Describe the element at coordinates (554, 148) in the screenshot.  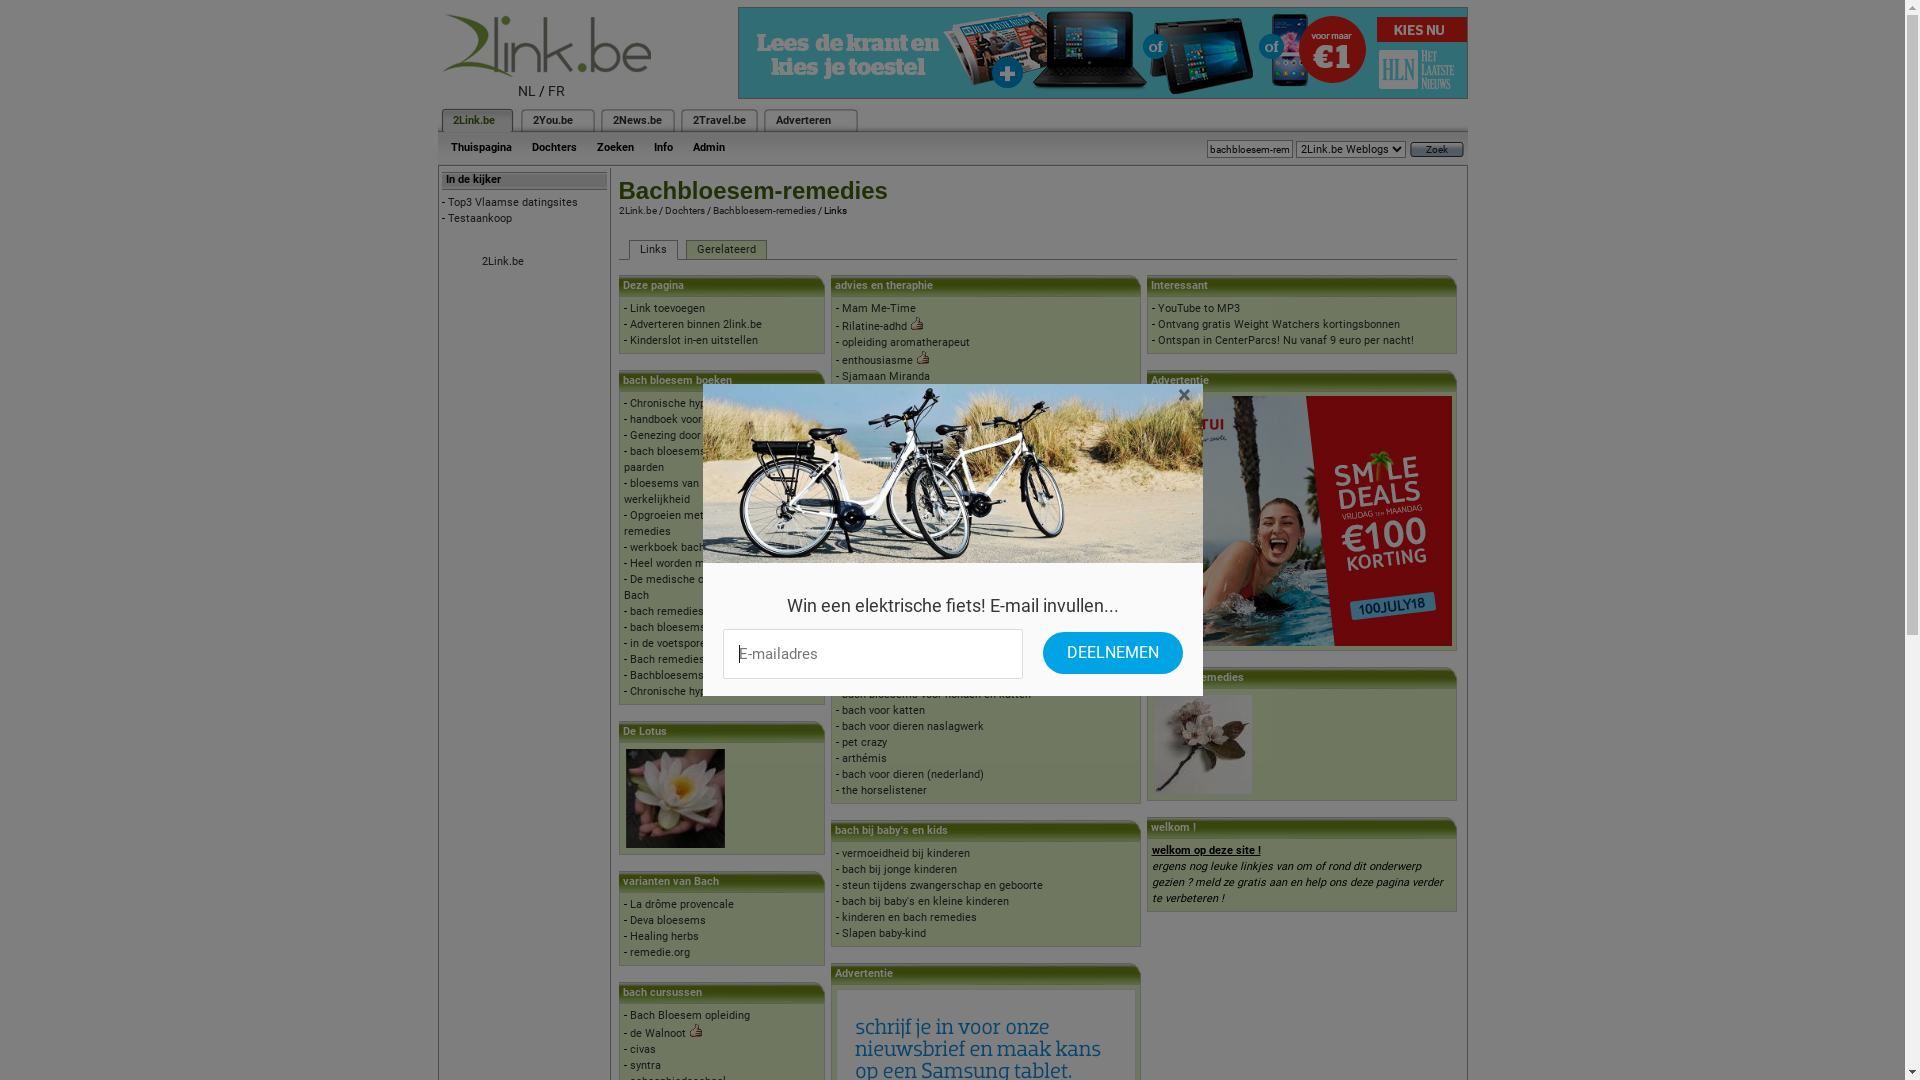
I see `Dochters` at that location.